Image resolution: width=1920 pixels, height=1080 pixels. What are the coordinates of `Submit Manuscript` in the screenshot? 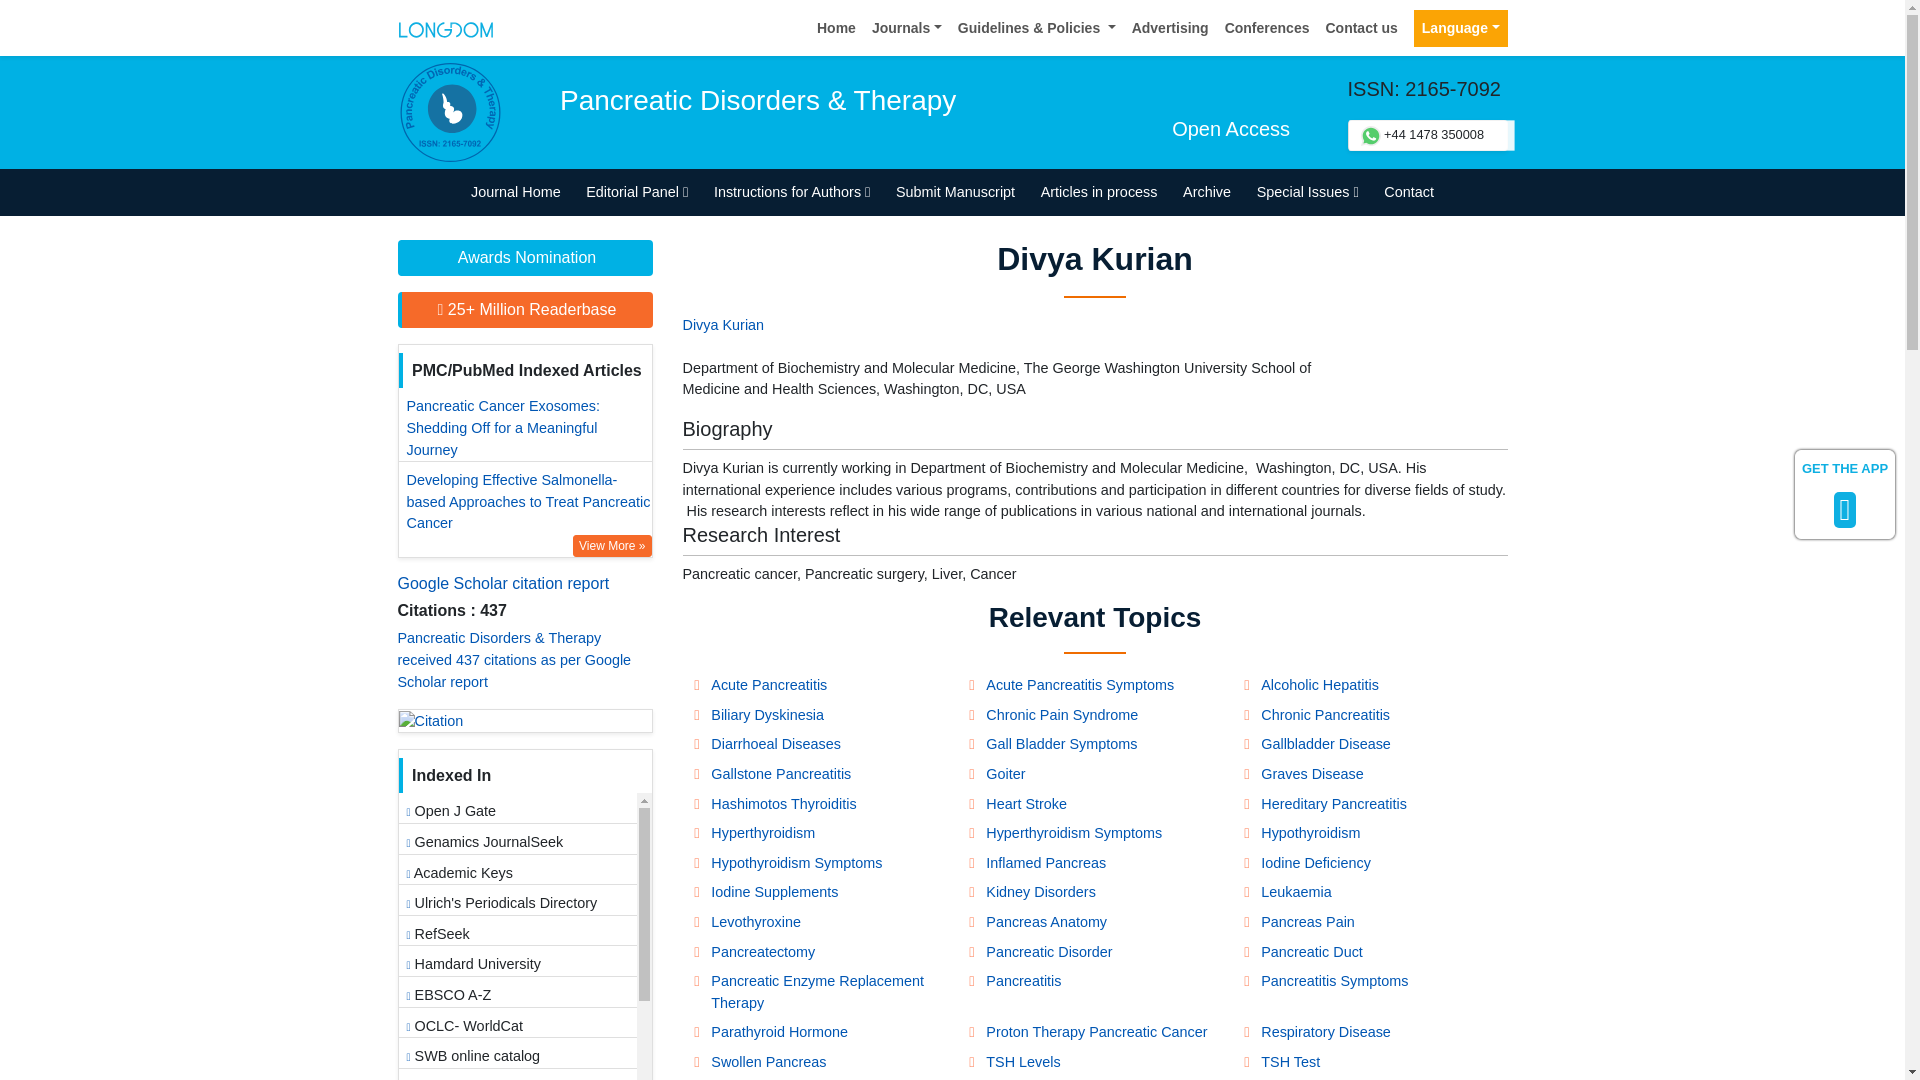 It's located at (955, 192).